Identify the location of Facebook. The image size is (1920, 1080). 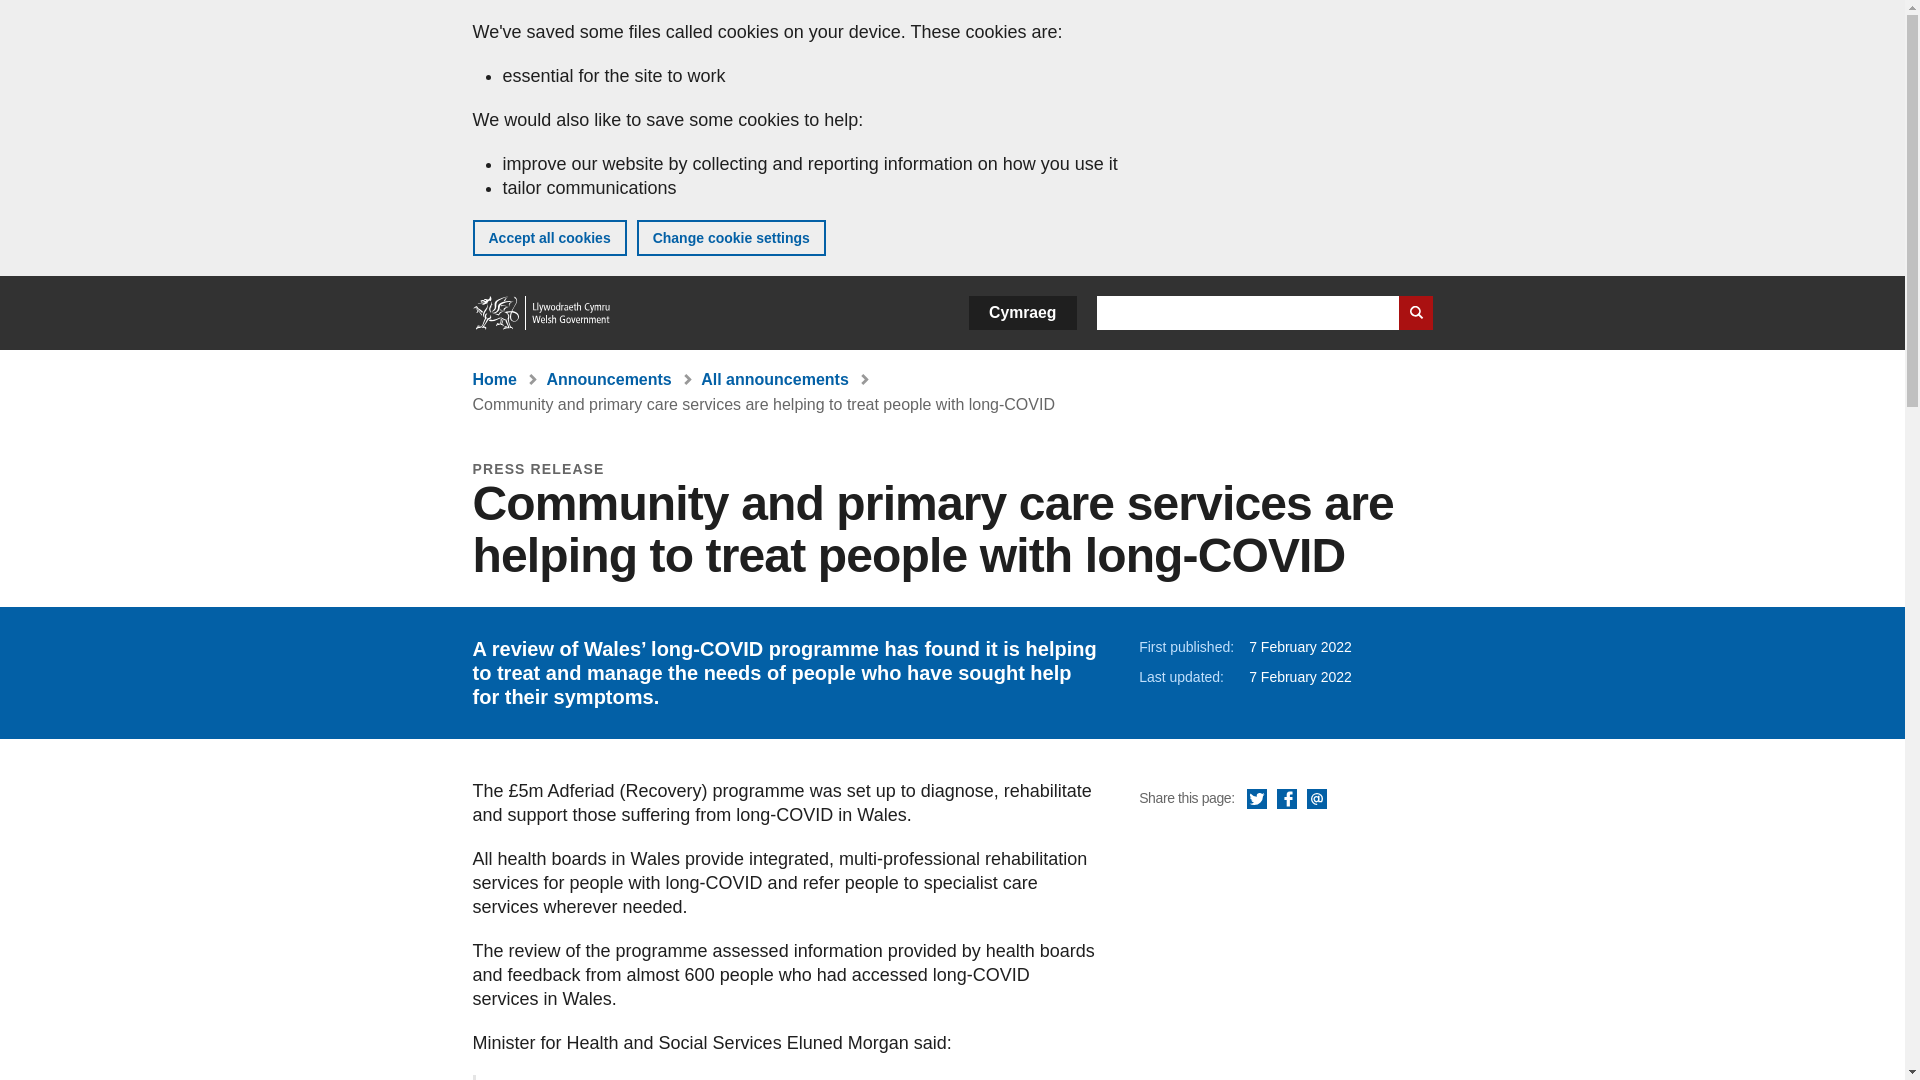
(1286, 800).